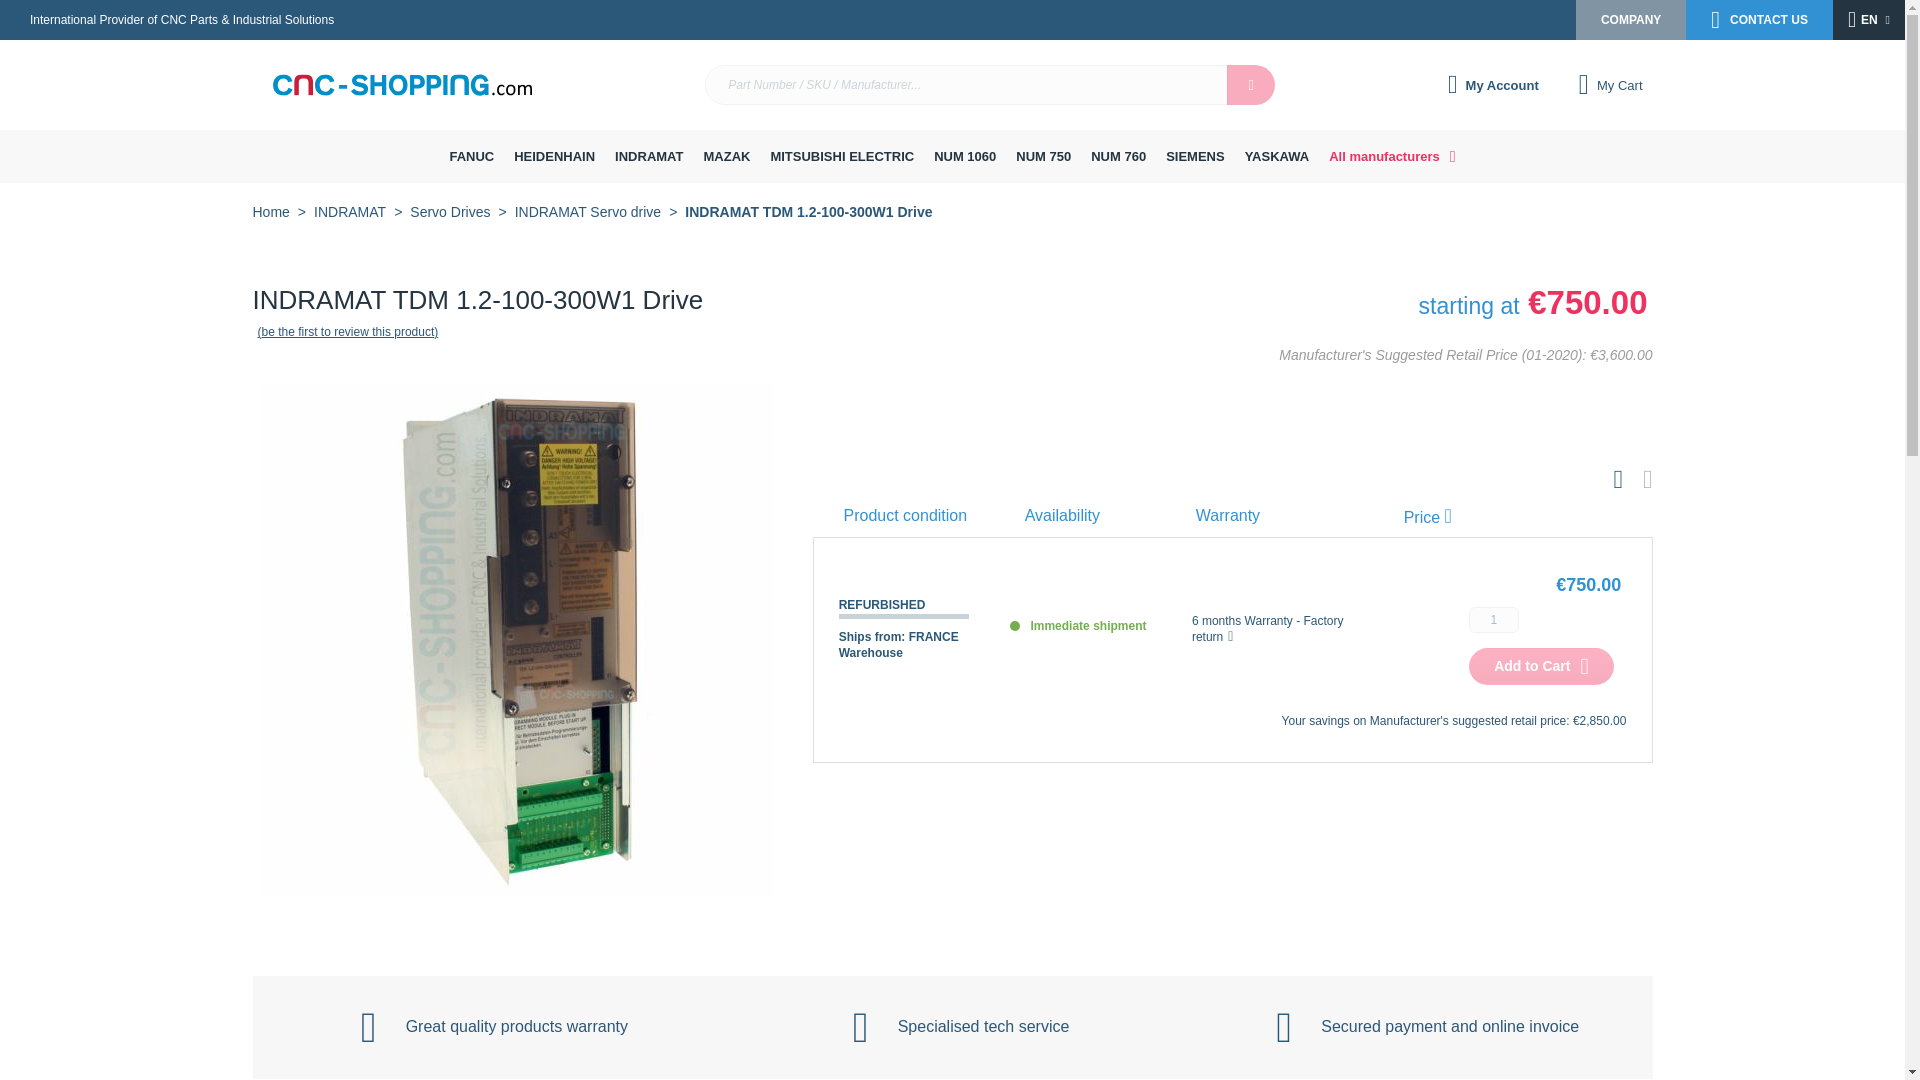  Describe the element at coordinates (1494, 84) in the screenshot. I see `My Account` at that location.